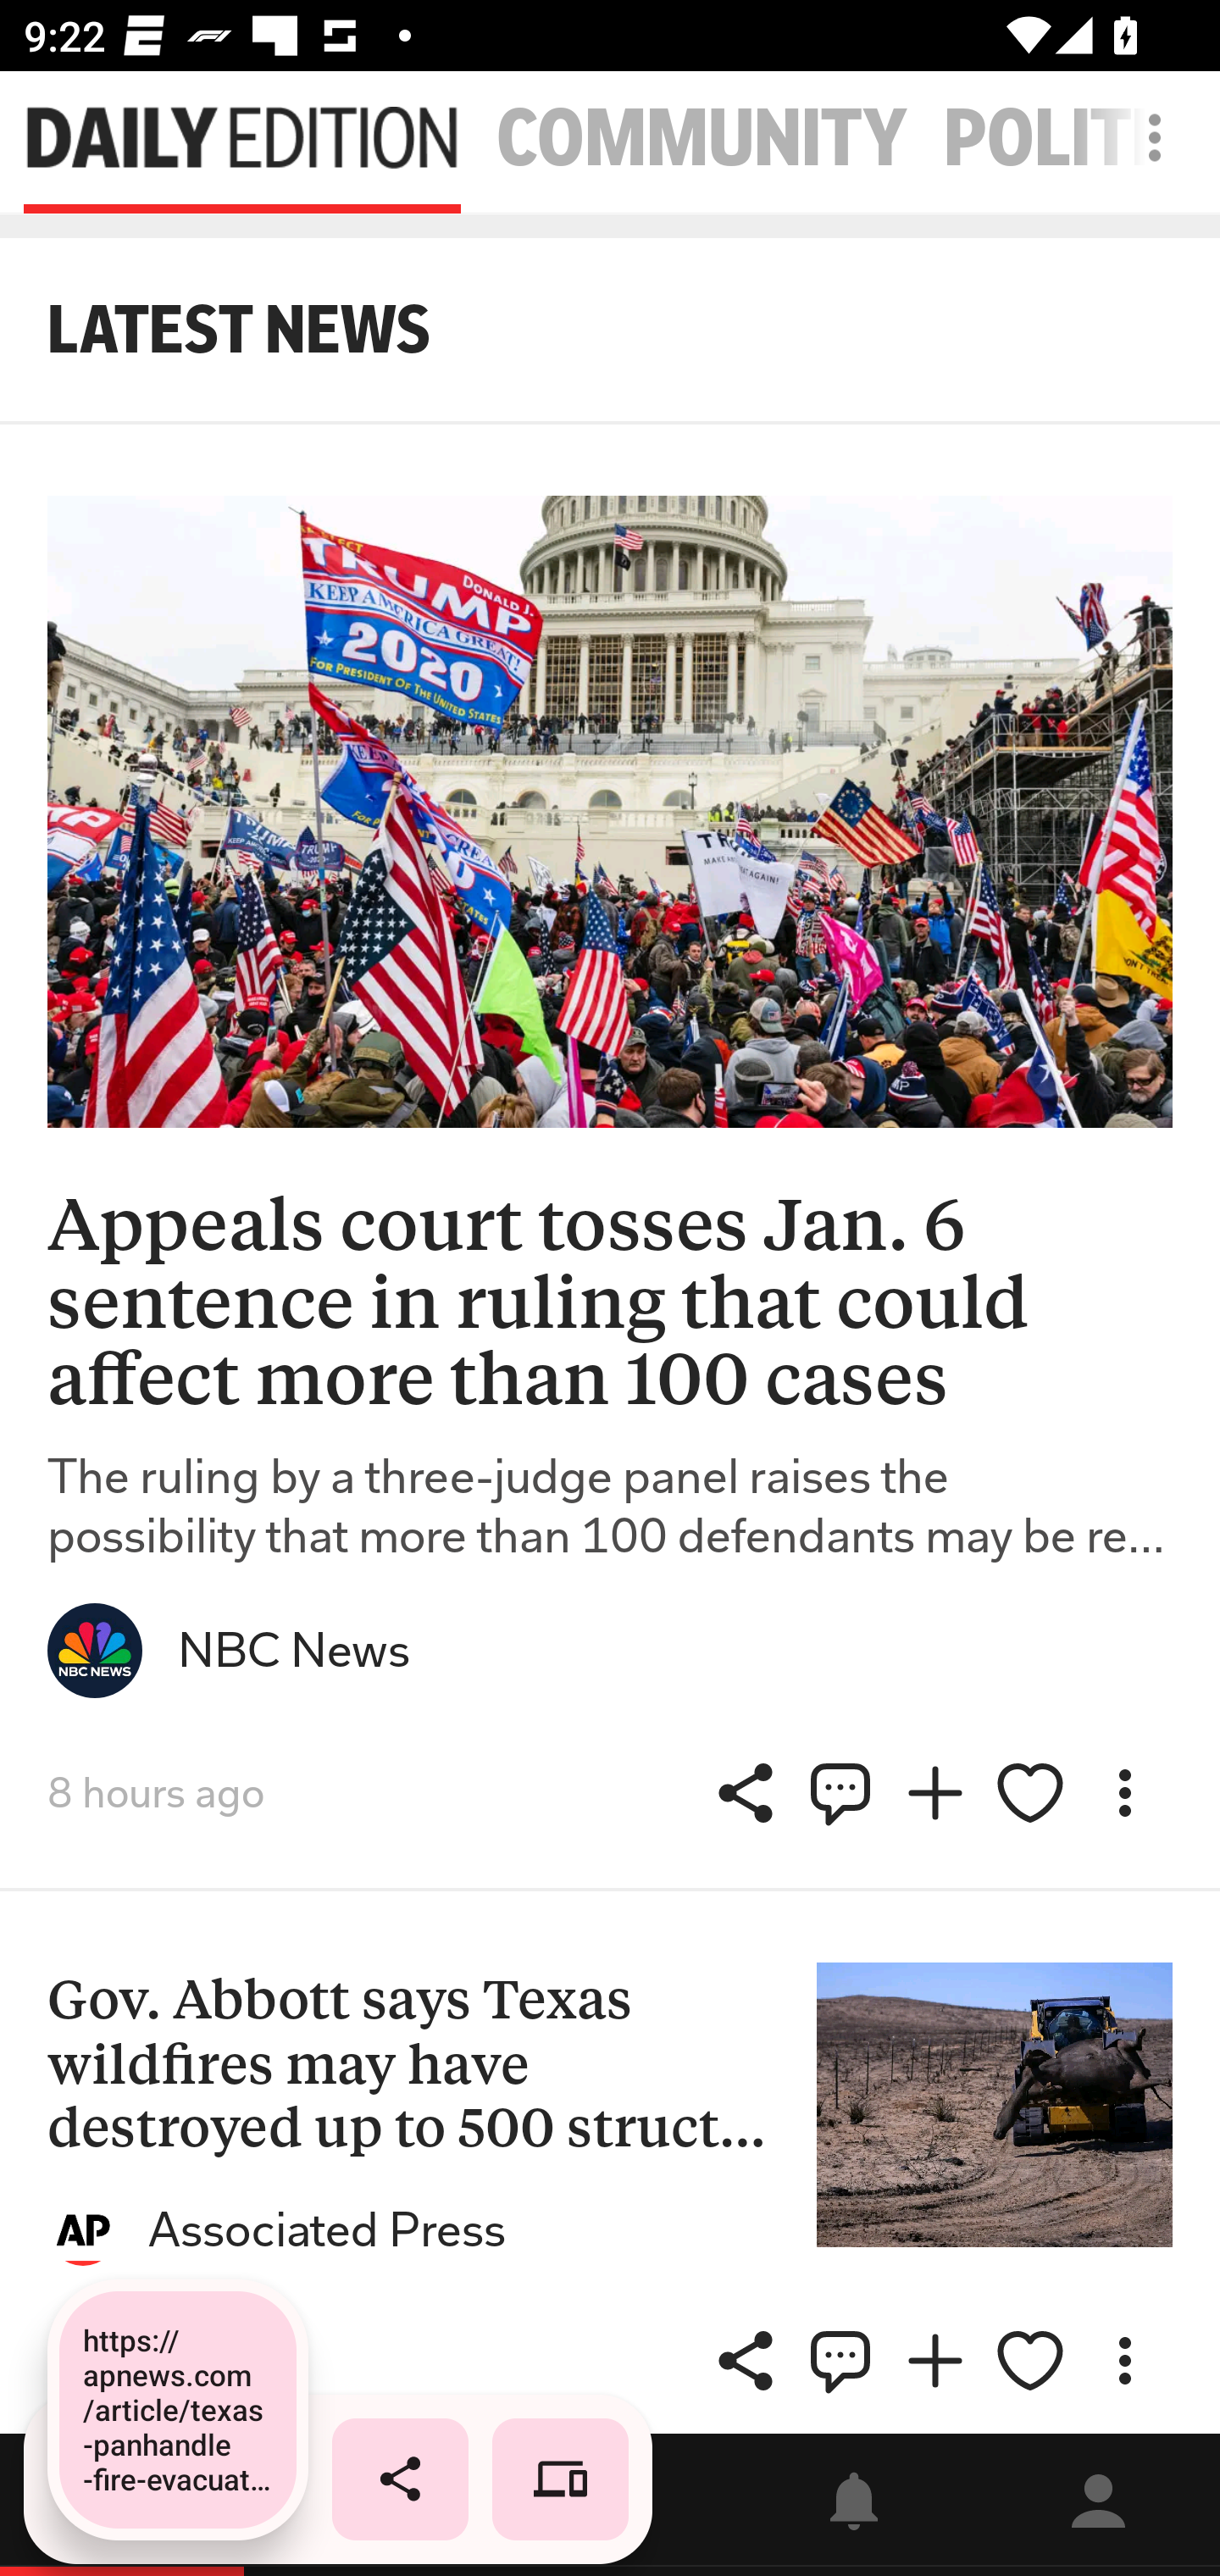 The image size is (1220, 2576). Describe the element at coordinates (1124, 2361) in the screenshot. I see `Options` at that location.